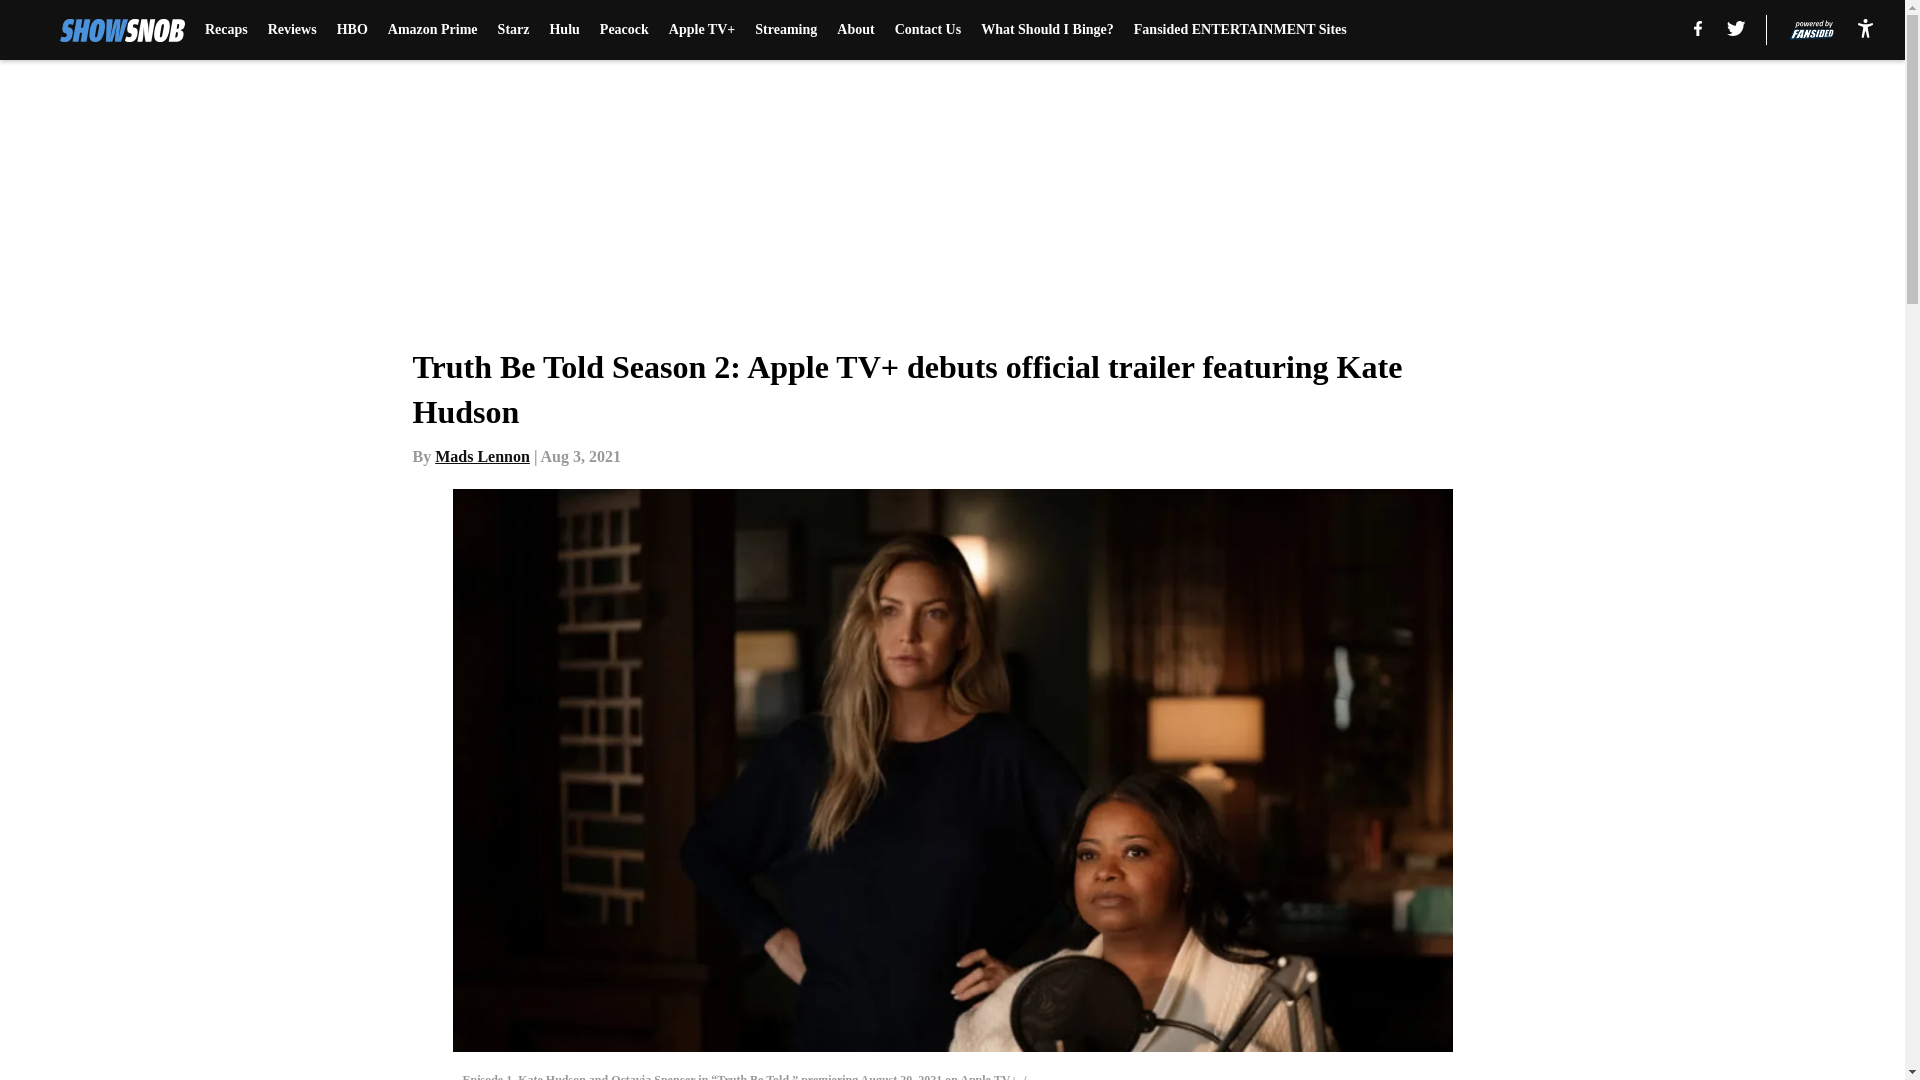 The width and height of the screenshot is (1920, 1080). What do you see at coordinates (226, 30) in the screenshot?
I see `Recaps` at bounding box center [226, 30].